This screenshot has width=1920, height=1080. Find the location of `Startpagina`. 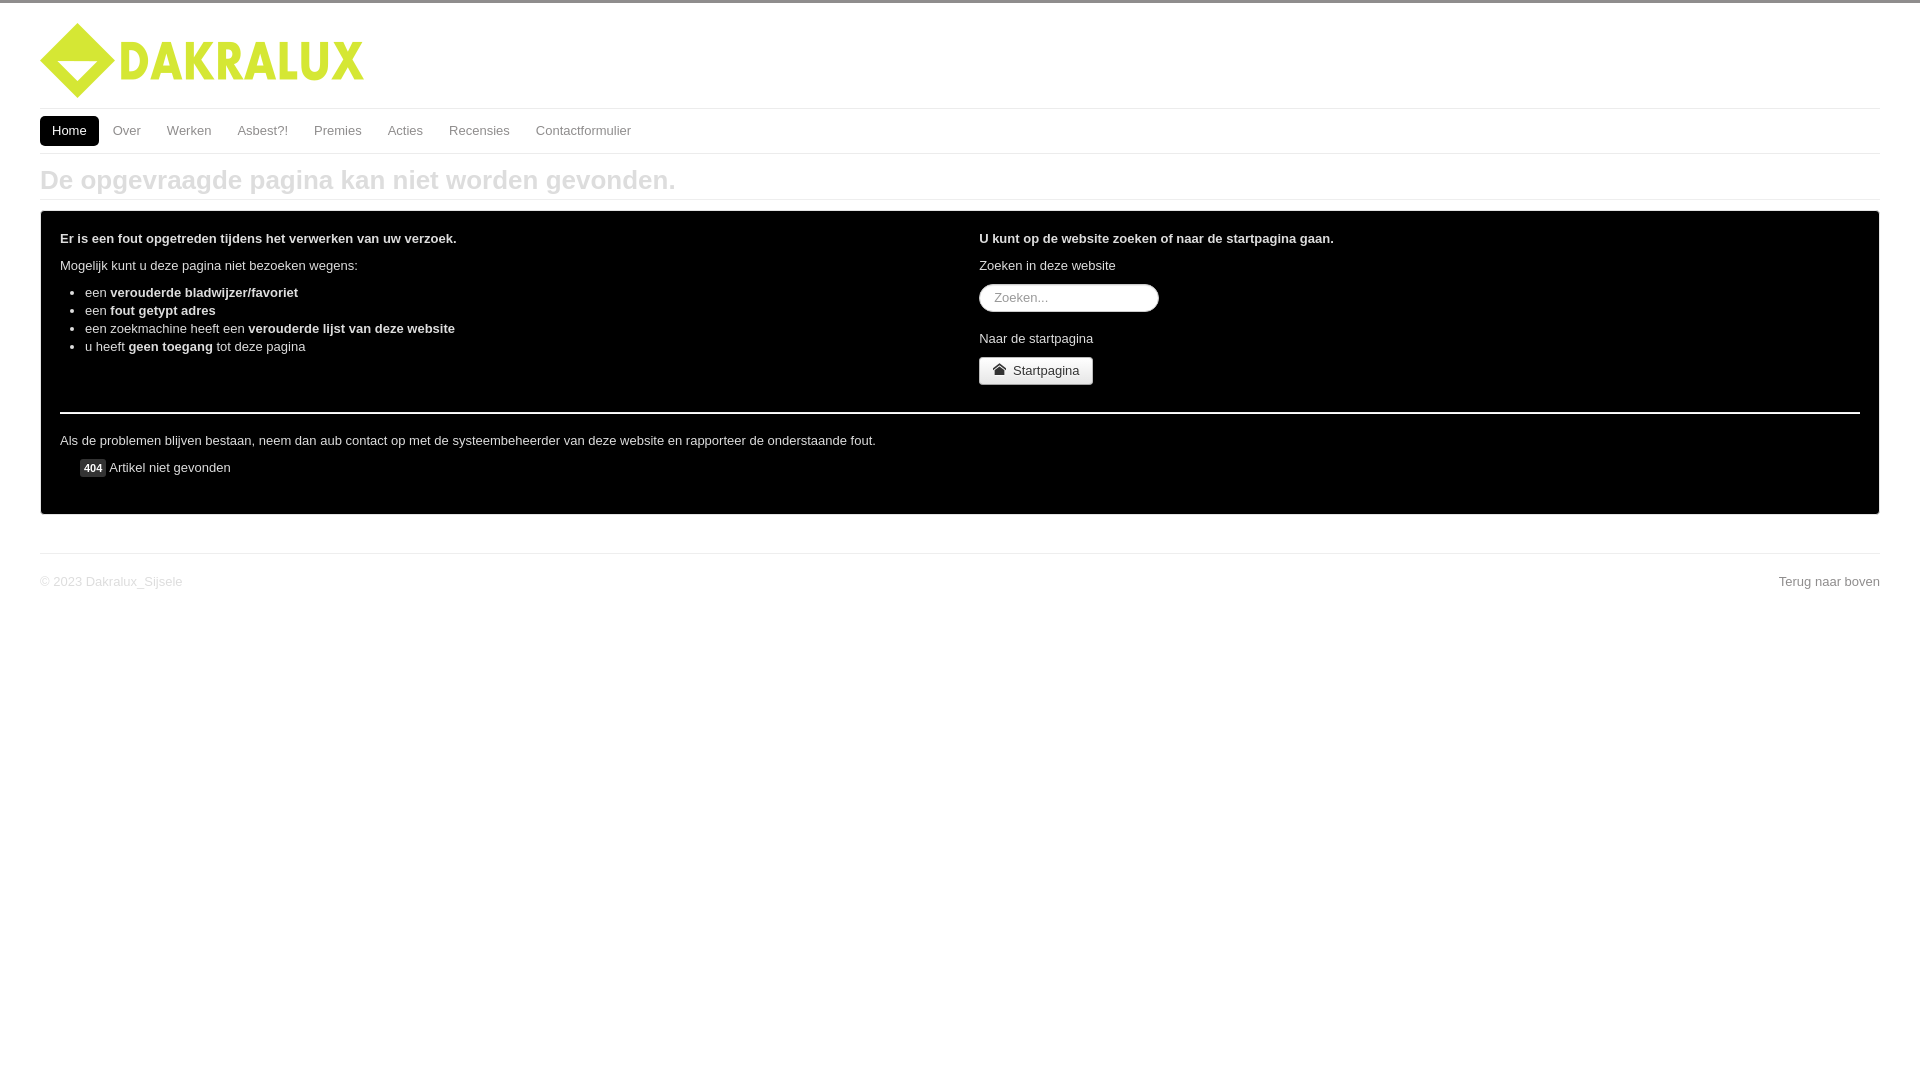

Startpagina is located at coordinates (1036, 370).